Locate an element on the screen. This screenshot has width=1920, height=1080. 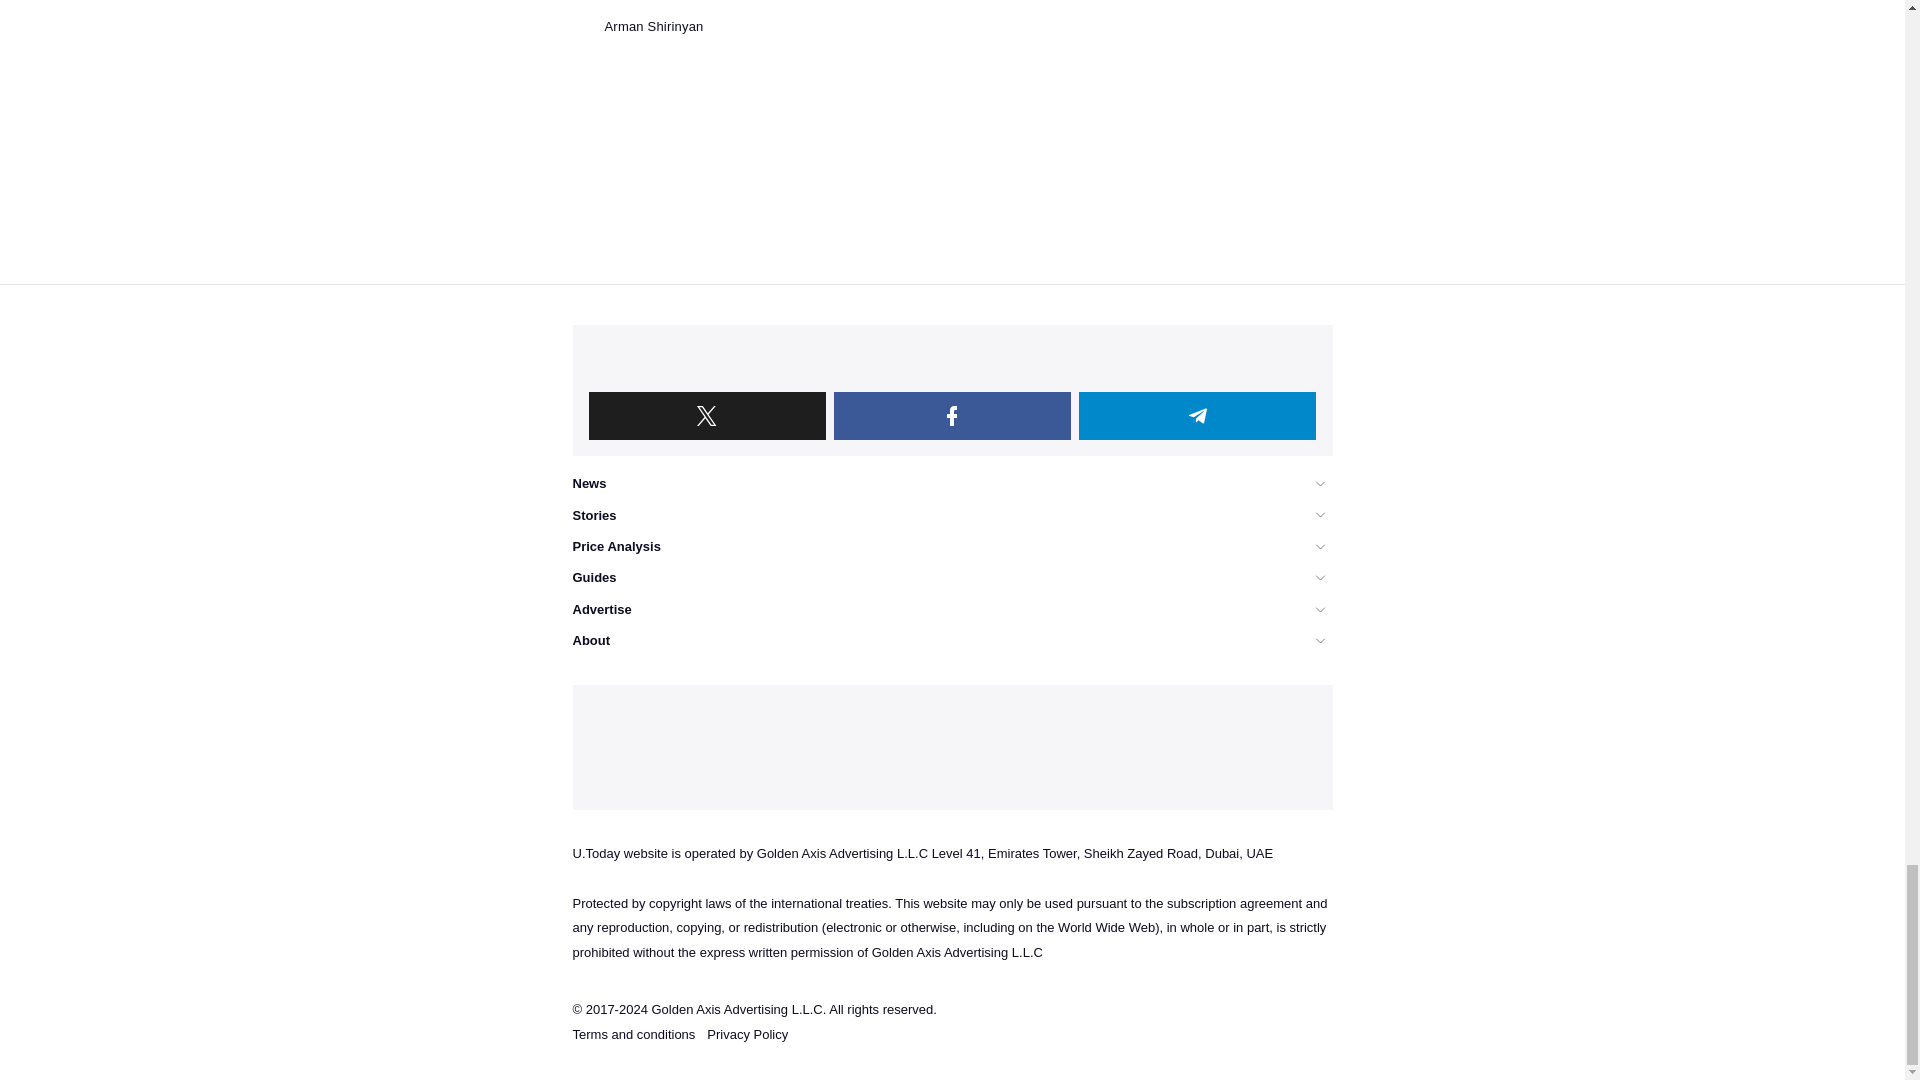
Arman Shirinyan is located at coordinates (637, 26).